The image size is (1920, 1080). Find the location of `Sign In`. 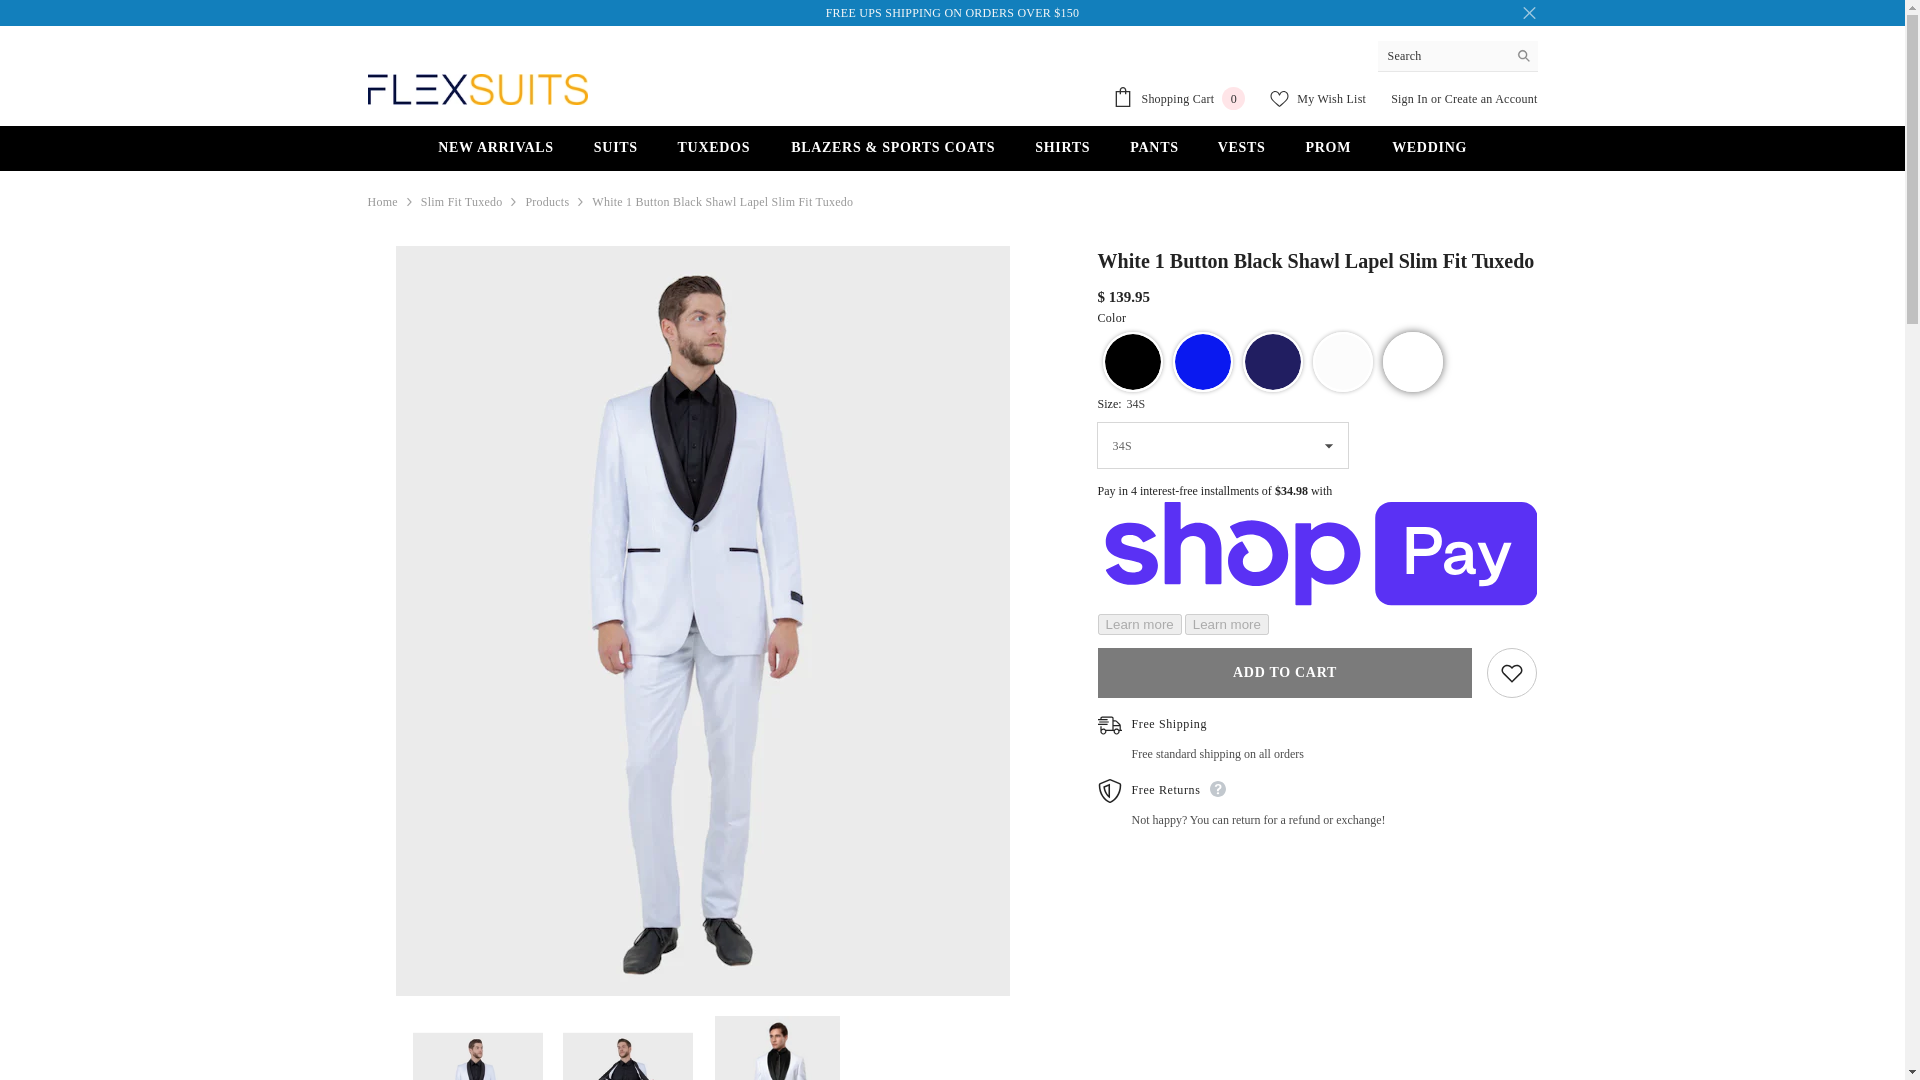

Sign In is located at coordinates (1409, 98).